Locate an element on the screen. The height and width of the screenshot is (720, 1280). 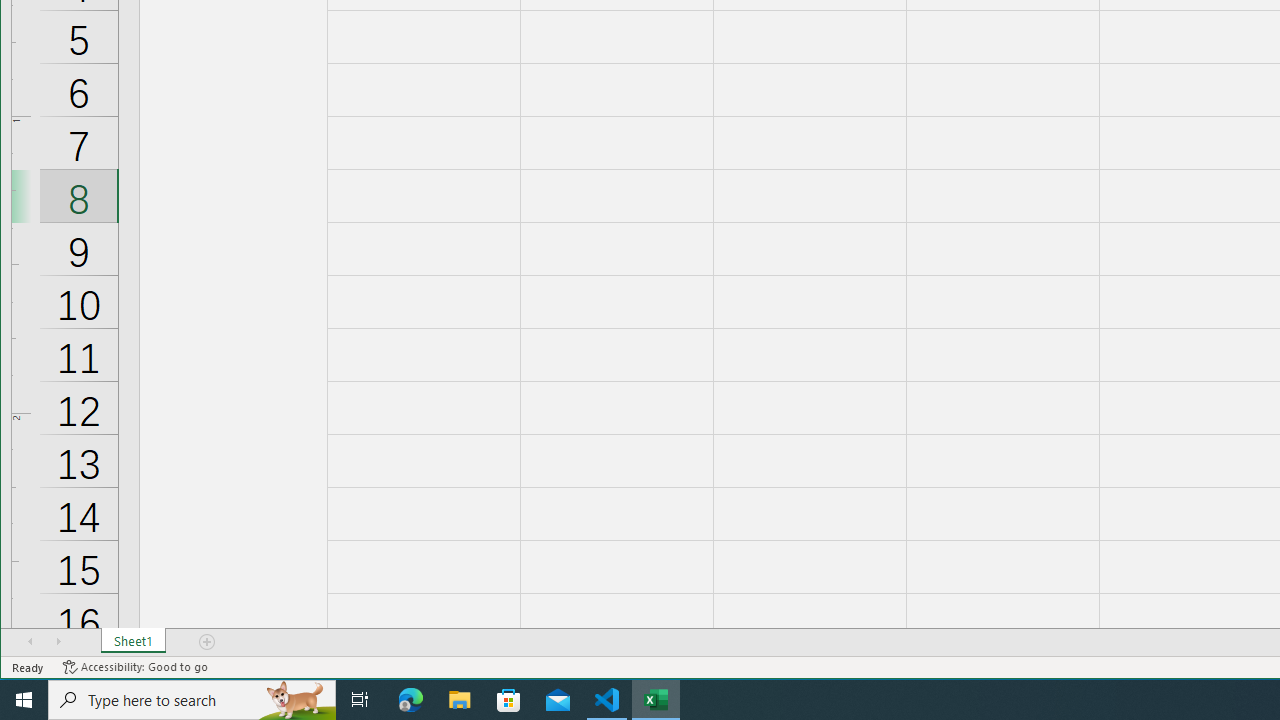
Start is located at coordinates (24, 700).